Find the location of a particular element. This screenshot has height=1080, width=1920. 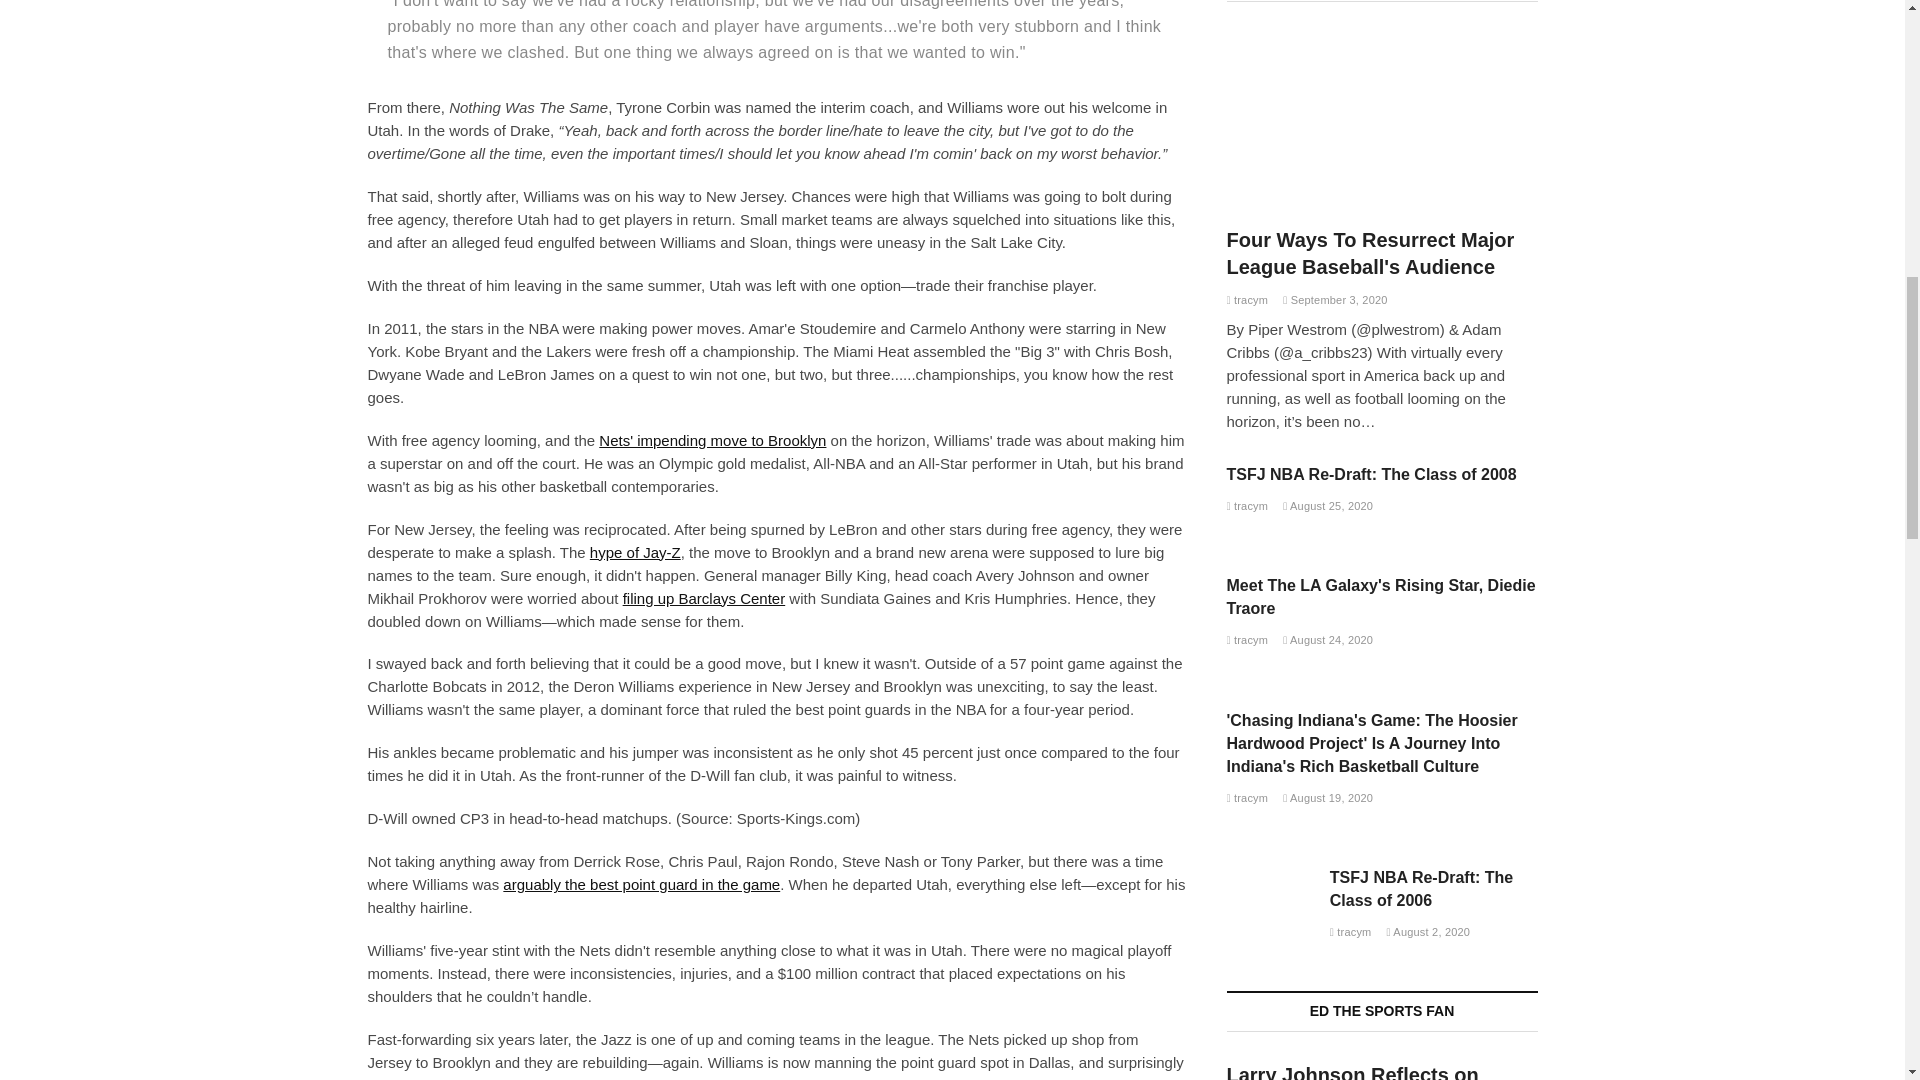

TSFJ NBA Re-Draft: The Class of 2008 is located at coordinates (1371, 474).